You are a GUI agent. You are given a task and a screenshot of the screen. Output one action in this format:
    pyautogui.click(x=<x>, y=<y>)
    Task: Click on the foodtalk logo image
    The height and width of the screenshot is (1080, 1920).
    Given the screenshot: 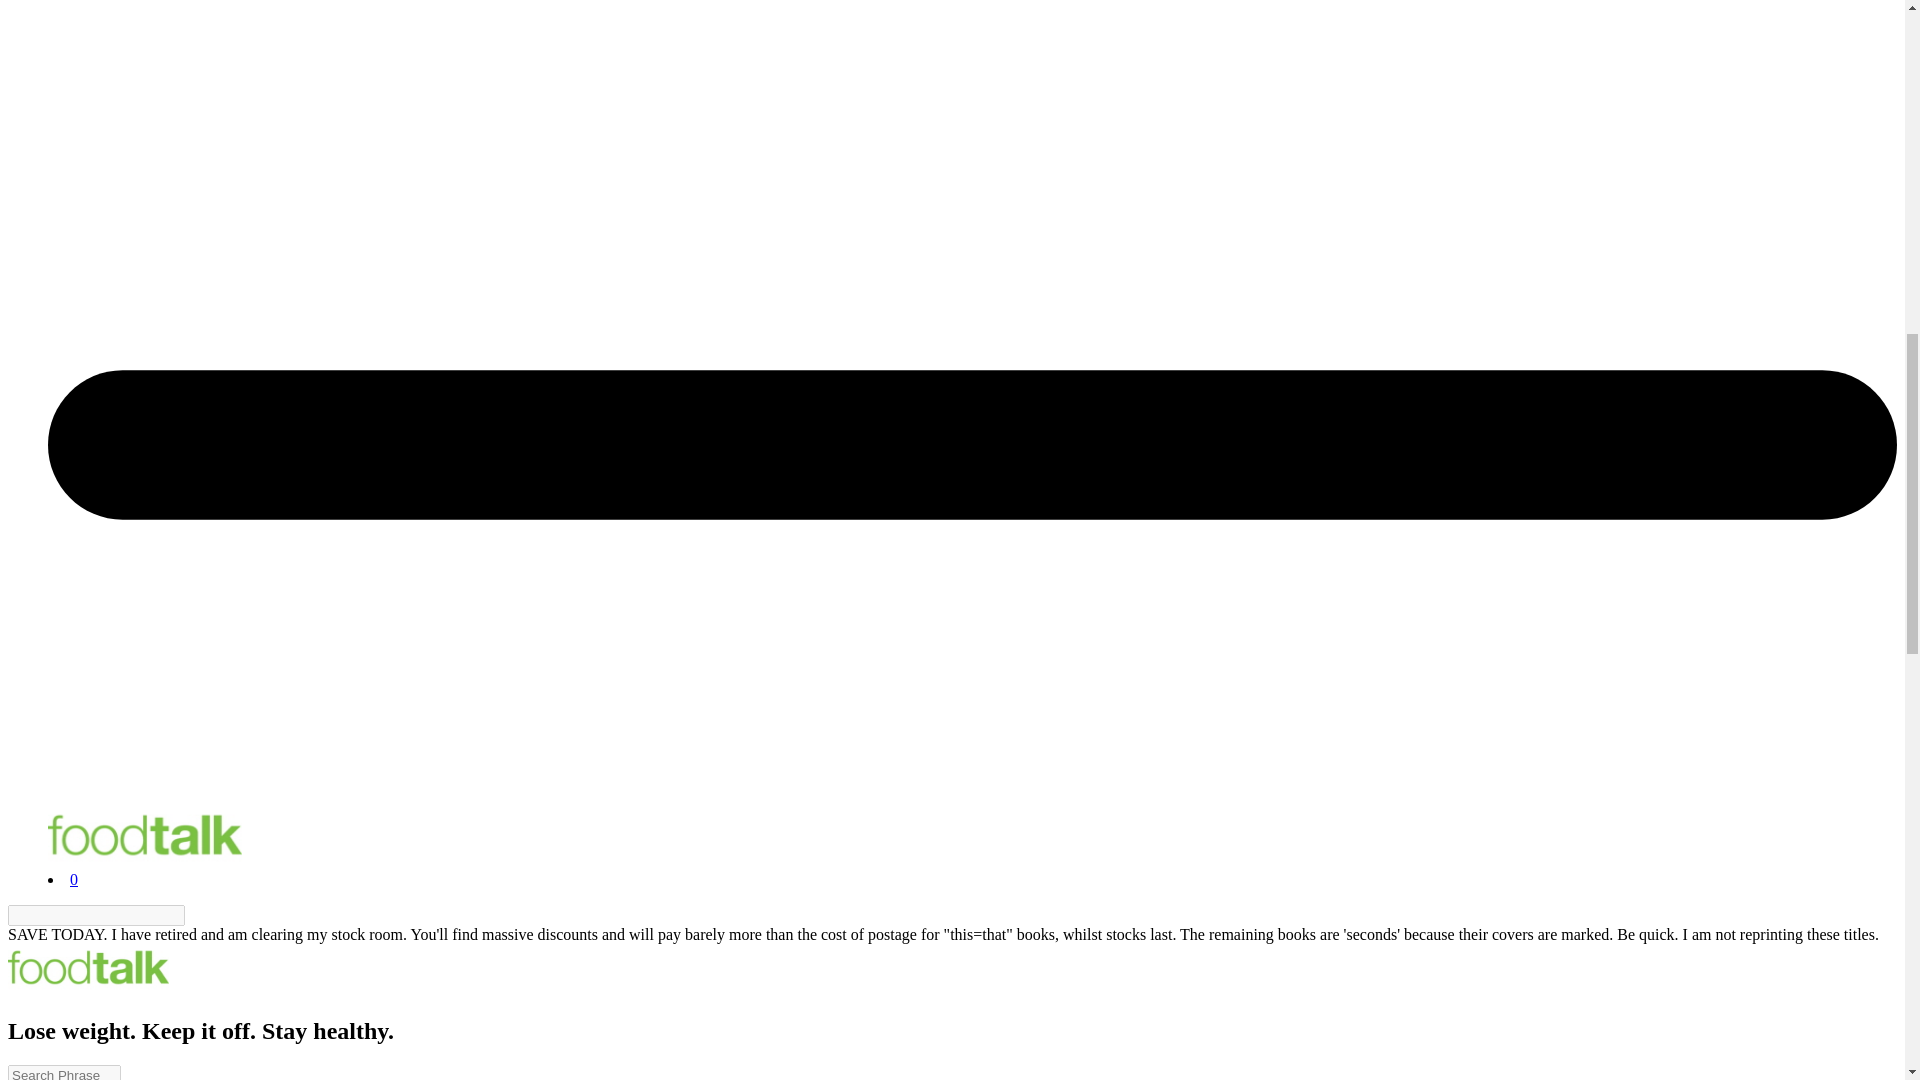 What is the action you would take?
    pyautogui.click(x=144, y=862)
    